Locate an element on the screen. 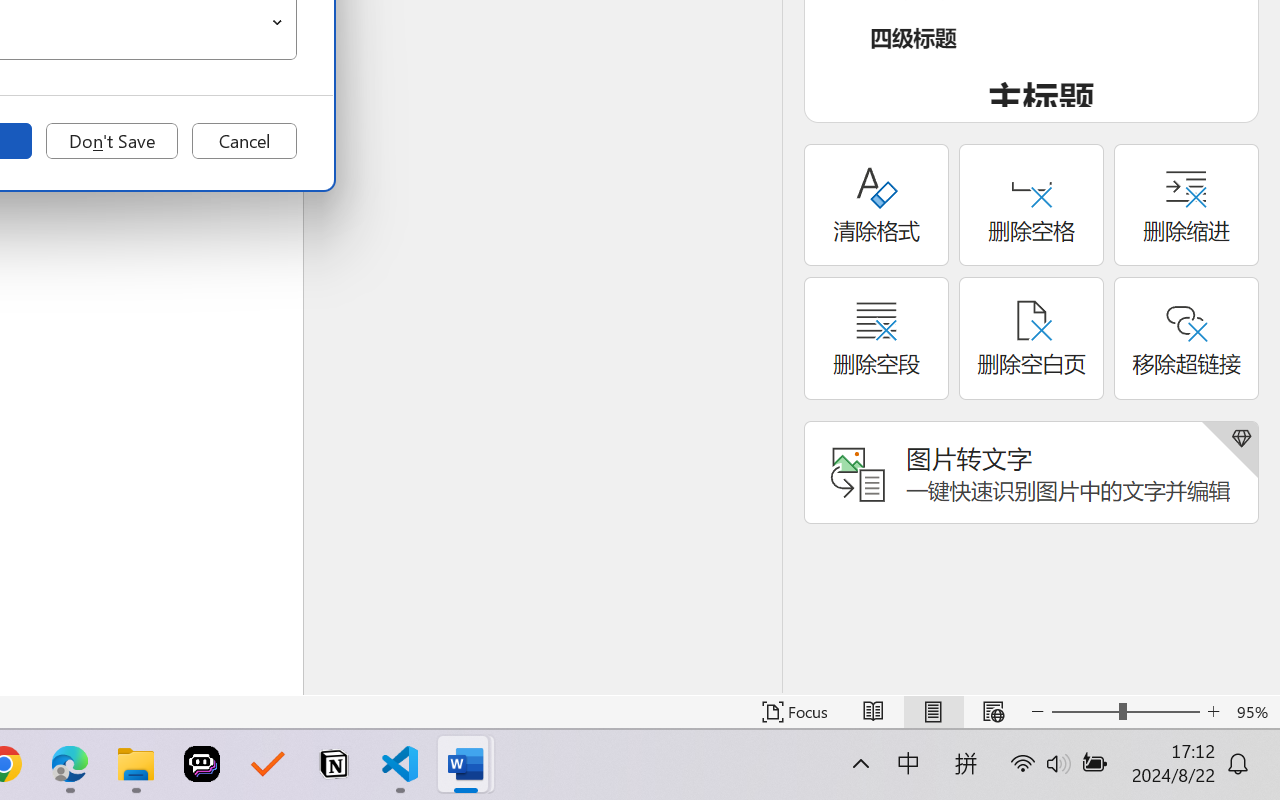  Don't Save is located at coordinates (112, 141).